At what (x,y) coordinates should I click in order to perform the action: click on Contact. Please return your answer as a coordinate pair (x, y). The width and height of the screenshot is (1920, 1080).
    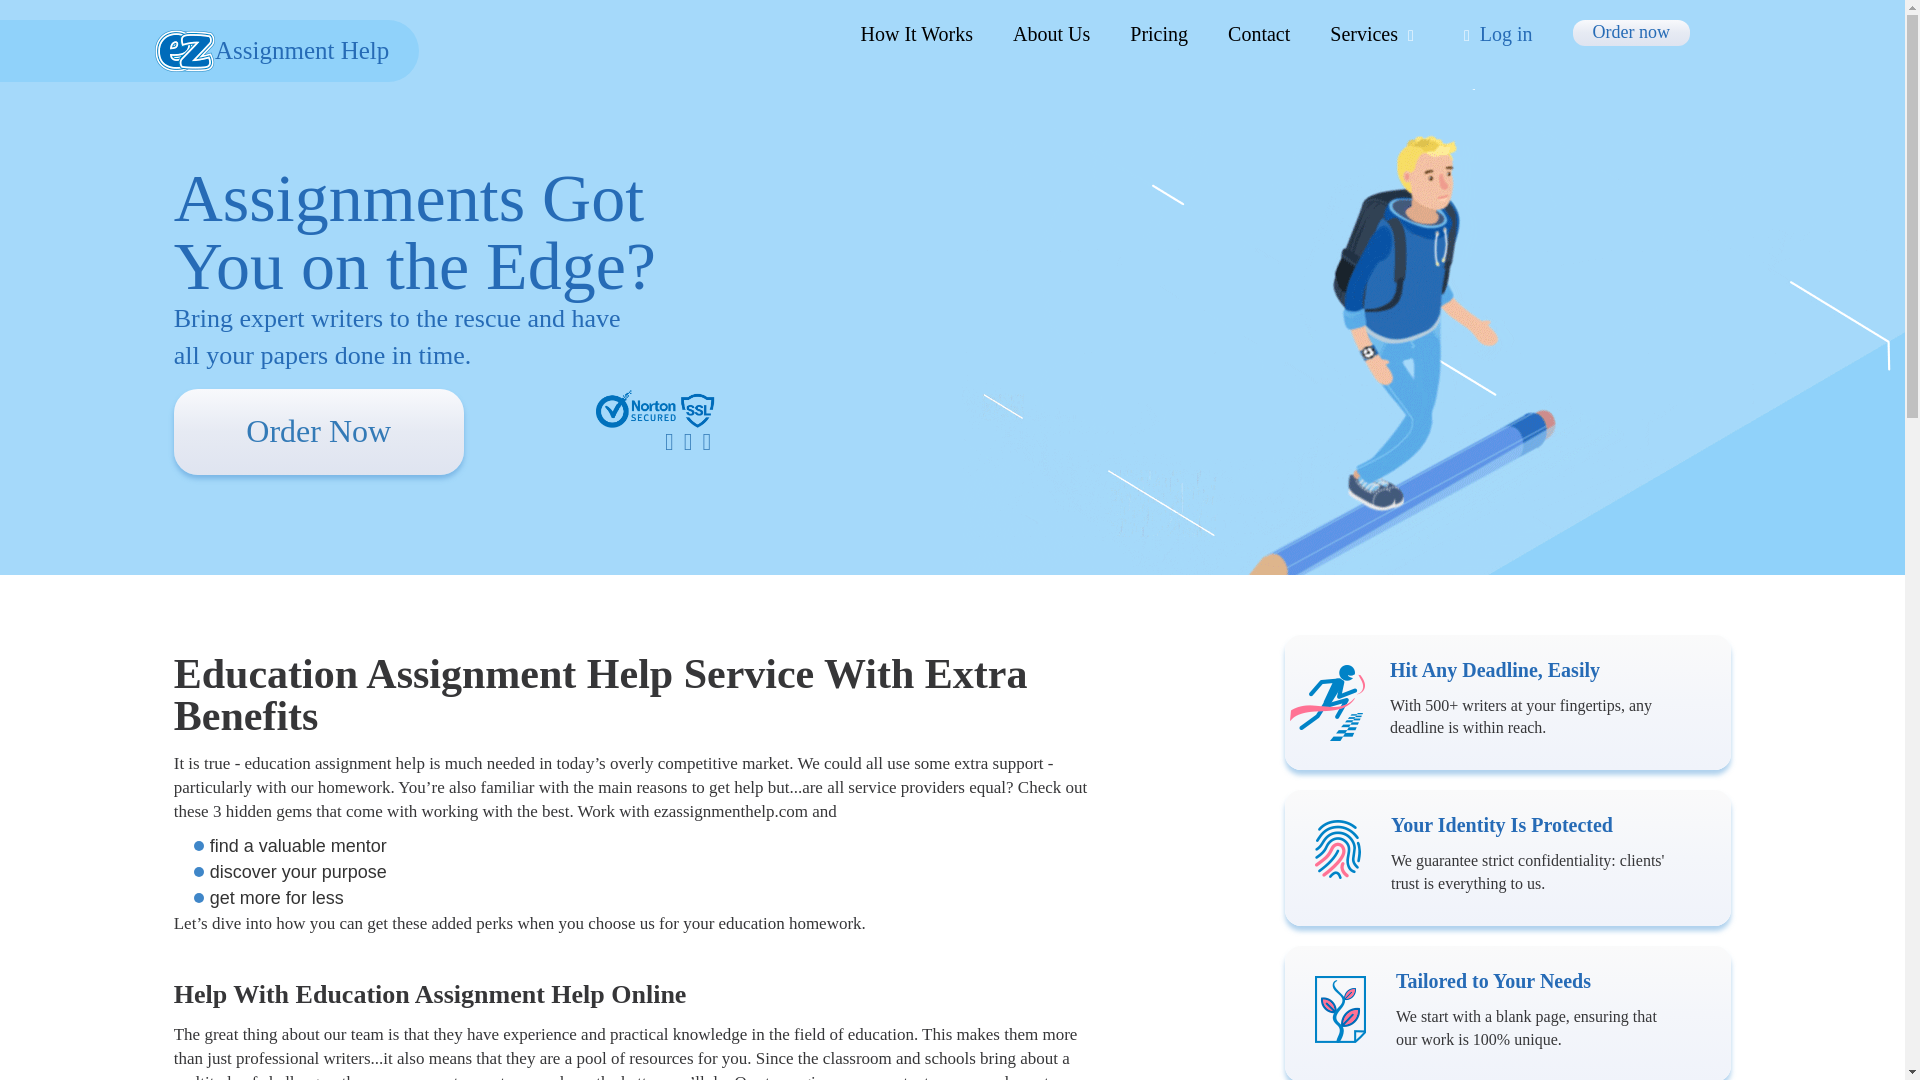
    Looking at the image, I should click on (1259, 34).